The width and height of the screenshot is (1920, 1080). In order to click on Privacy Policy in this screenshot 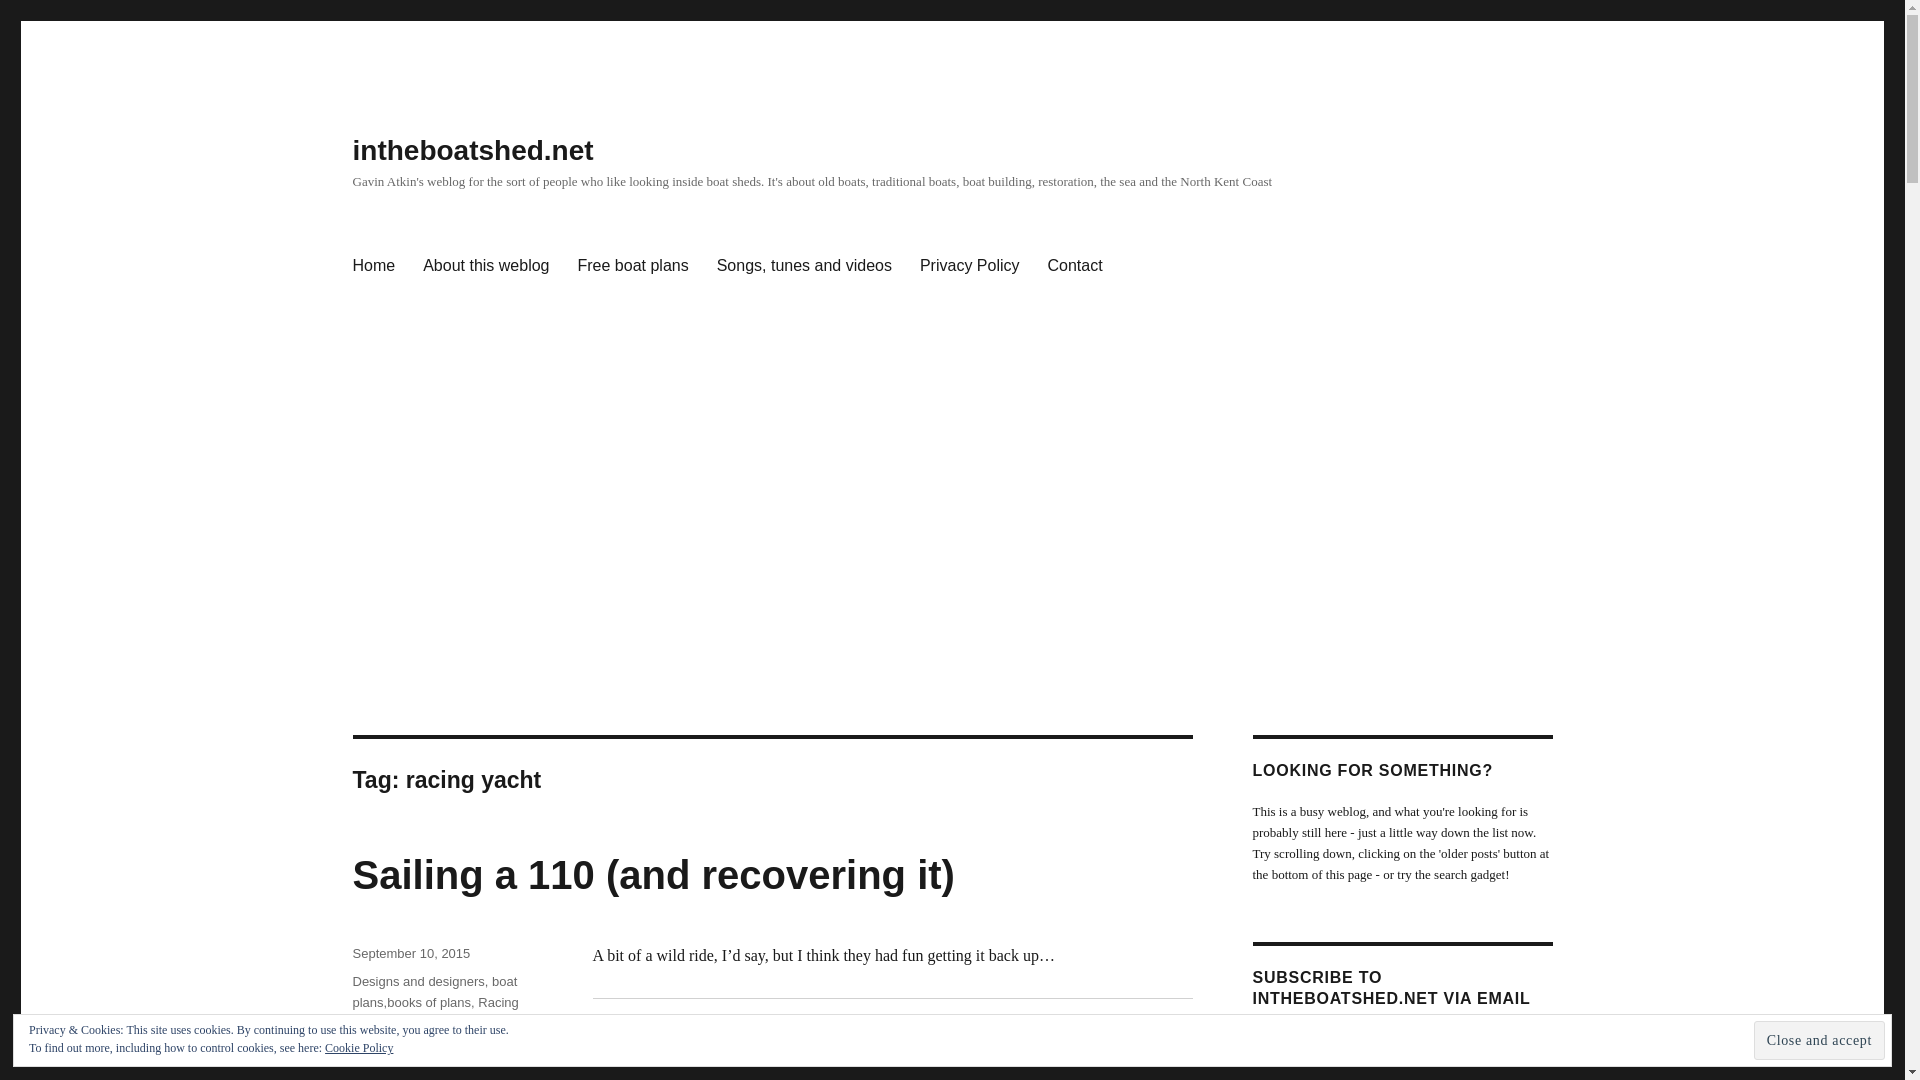, I will do `click(970, 266)`.